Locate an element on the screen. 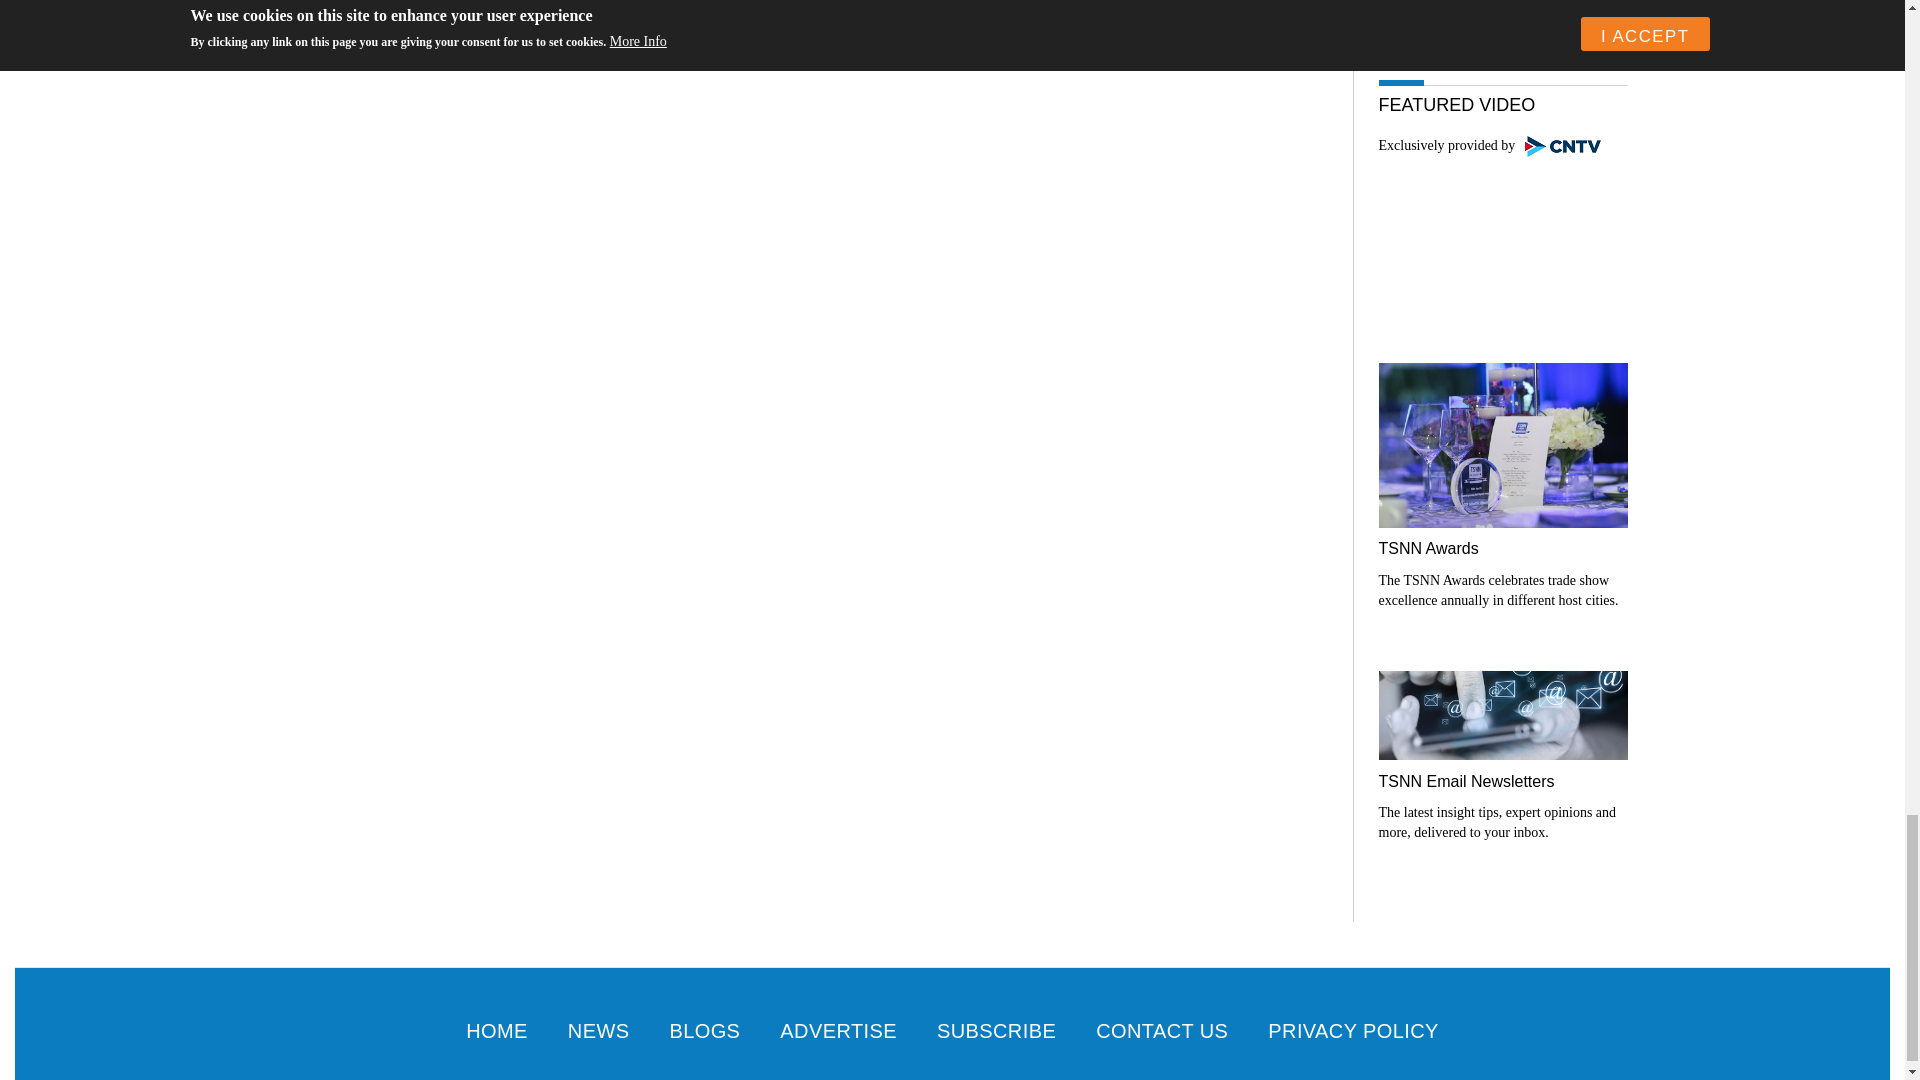  vimeo-player is located at coordinates (1502, 242).